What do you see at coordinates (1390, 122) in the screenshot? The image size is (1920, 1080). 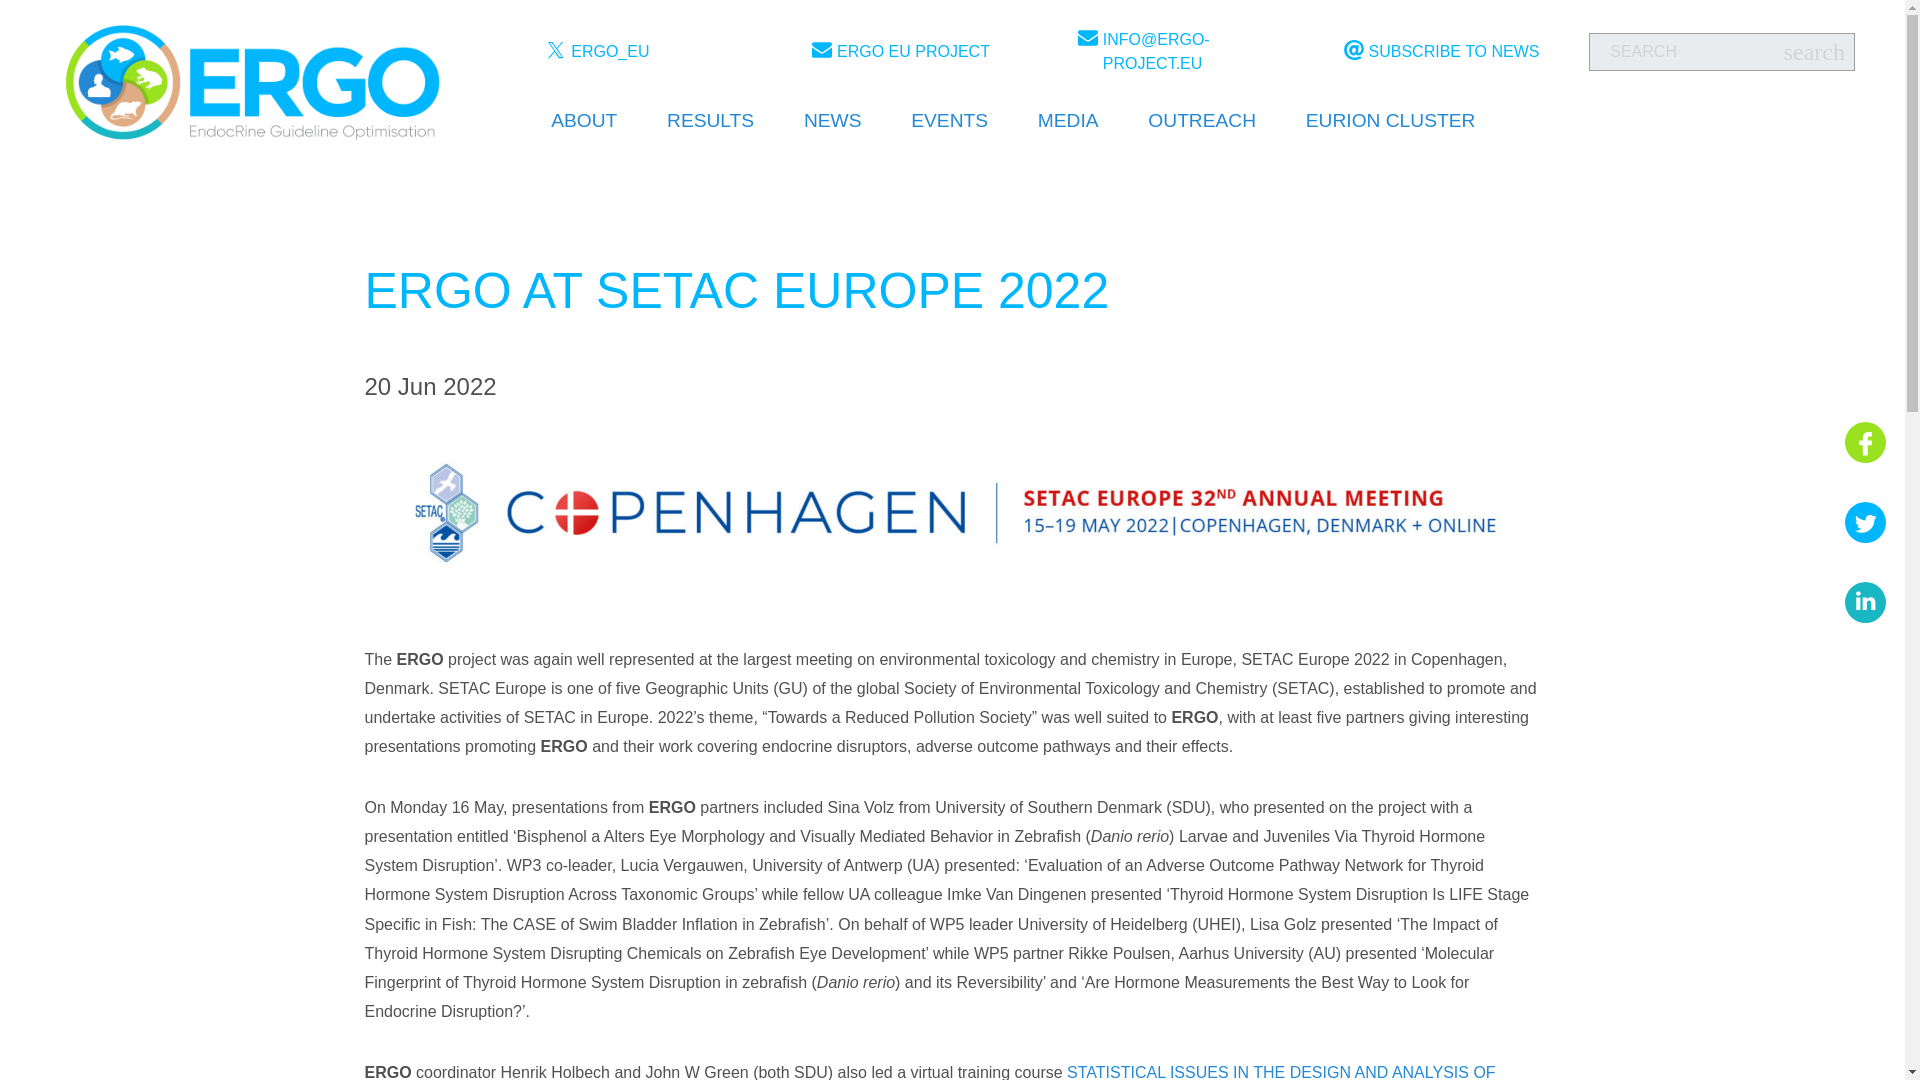 I see `EURION Cluster` at bounding box center [1390, 122].